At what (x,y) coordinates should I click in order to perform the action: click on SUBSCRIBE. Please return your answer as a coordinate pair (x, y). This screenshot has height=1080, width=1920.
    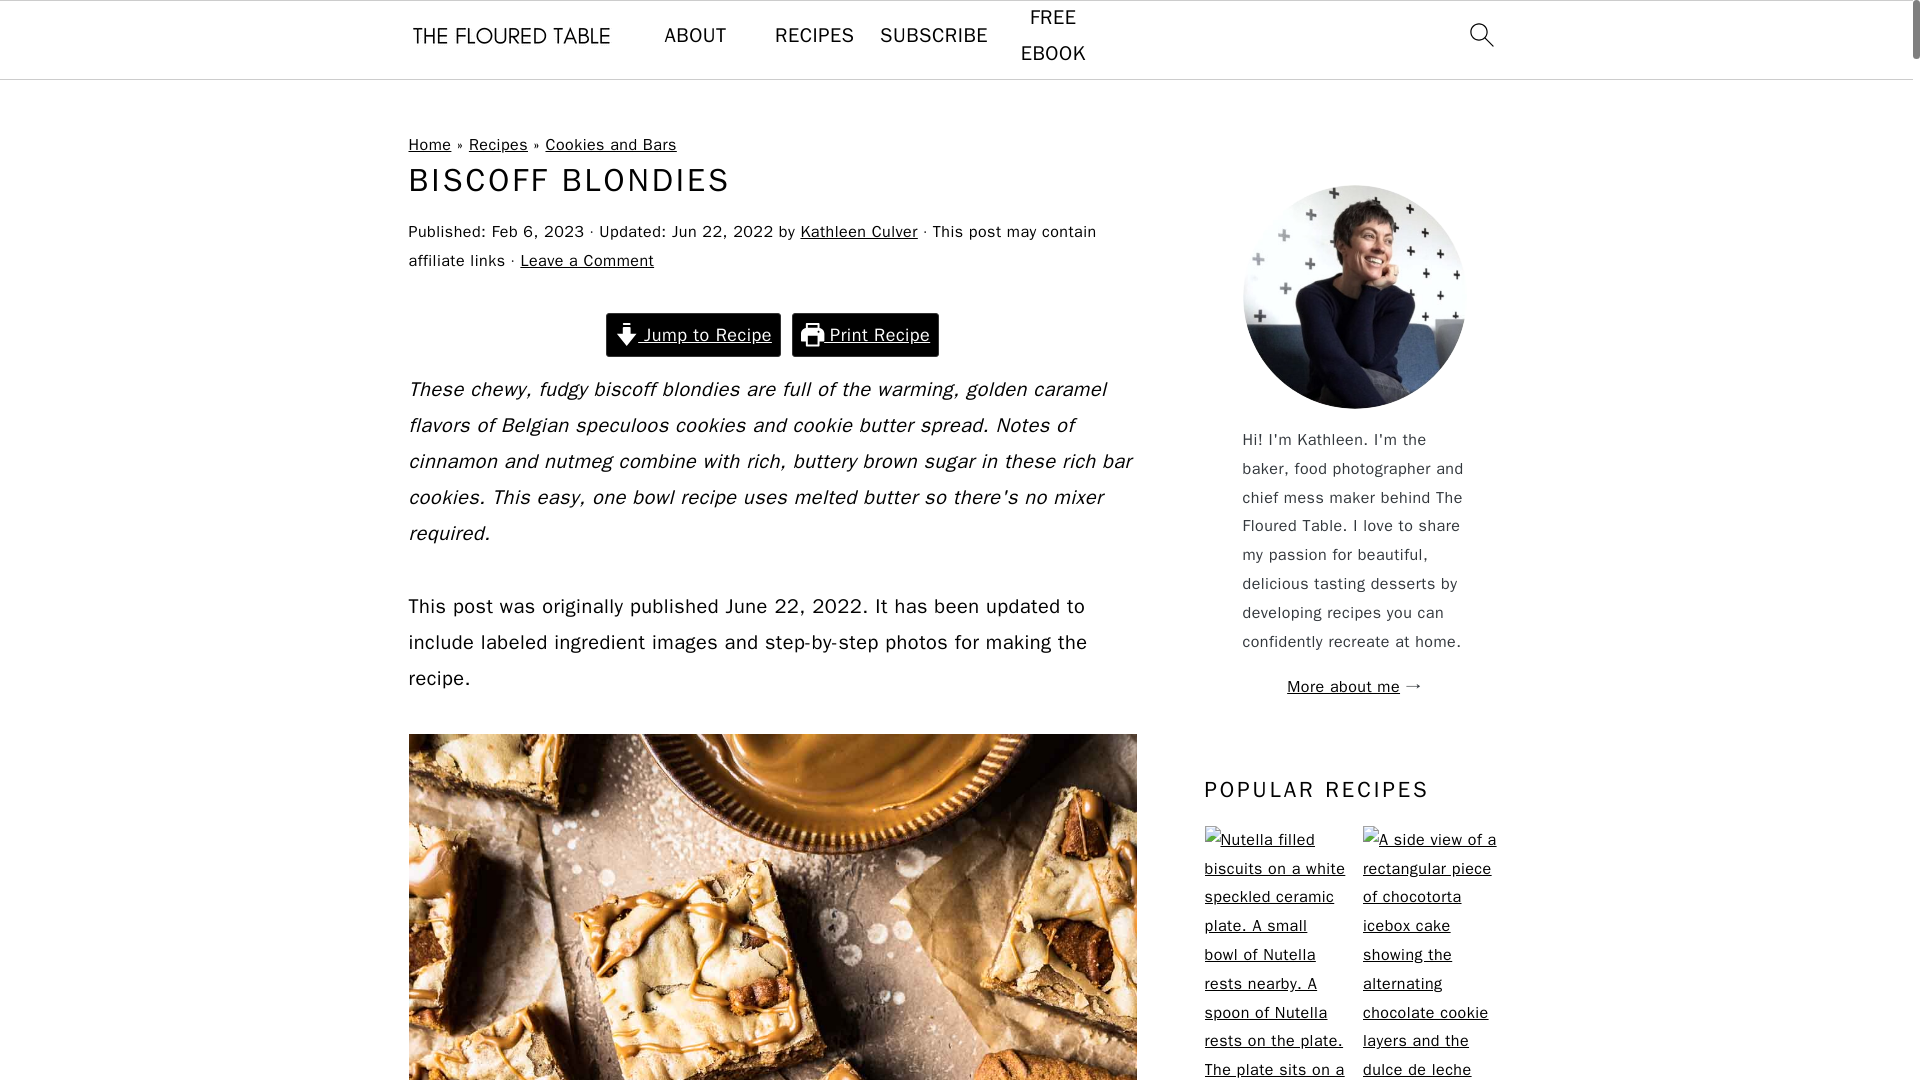
    Looking at the image, I should click on (934, 36).